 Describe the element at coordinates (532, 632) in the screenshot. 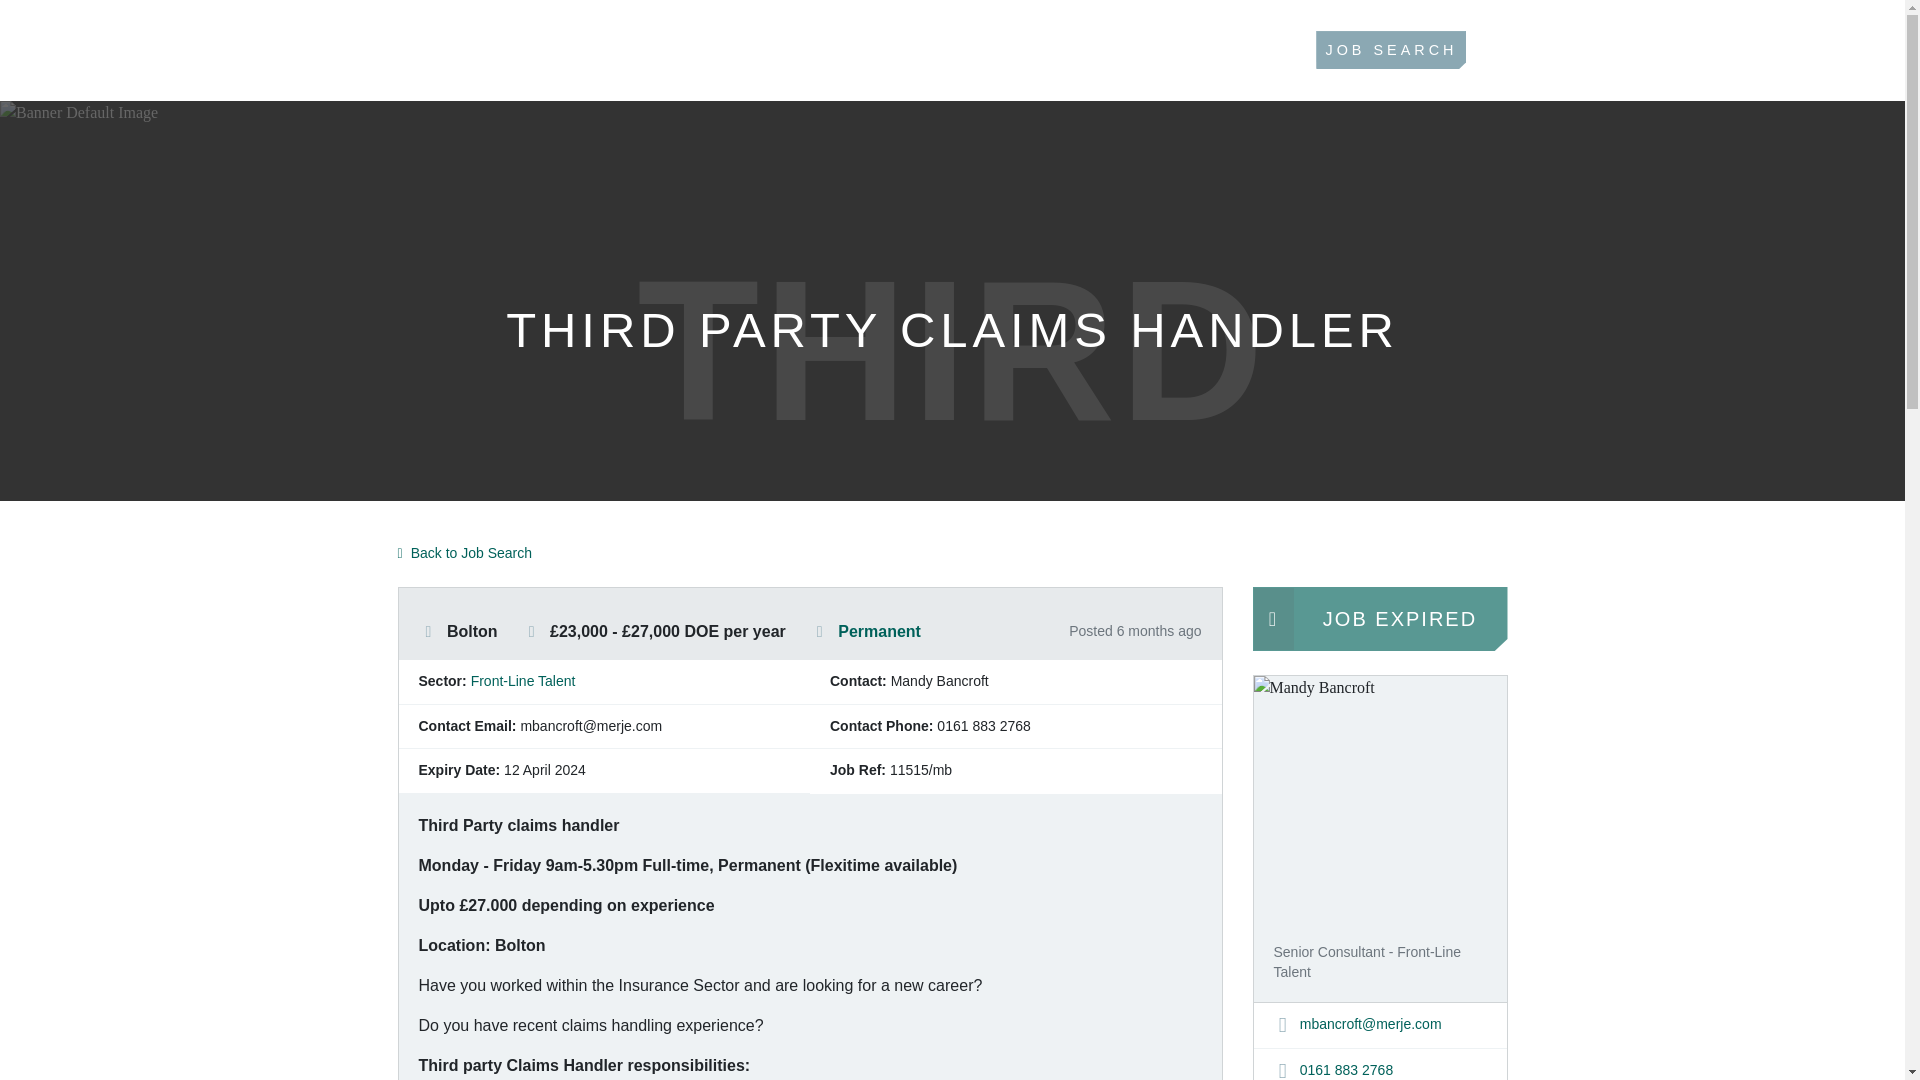

I see `Salary` at that location.